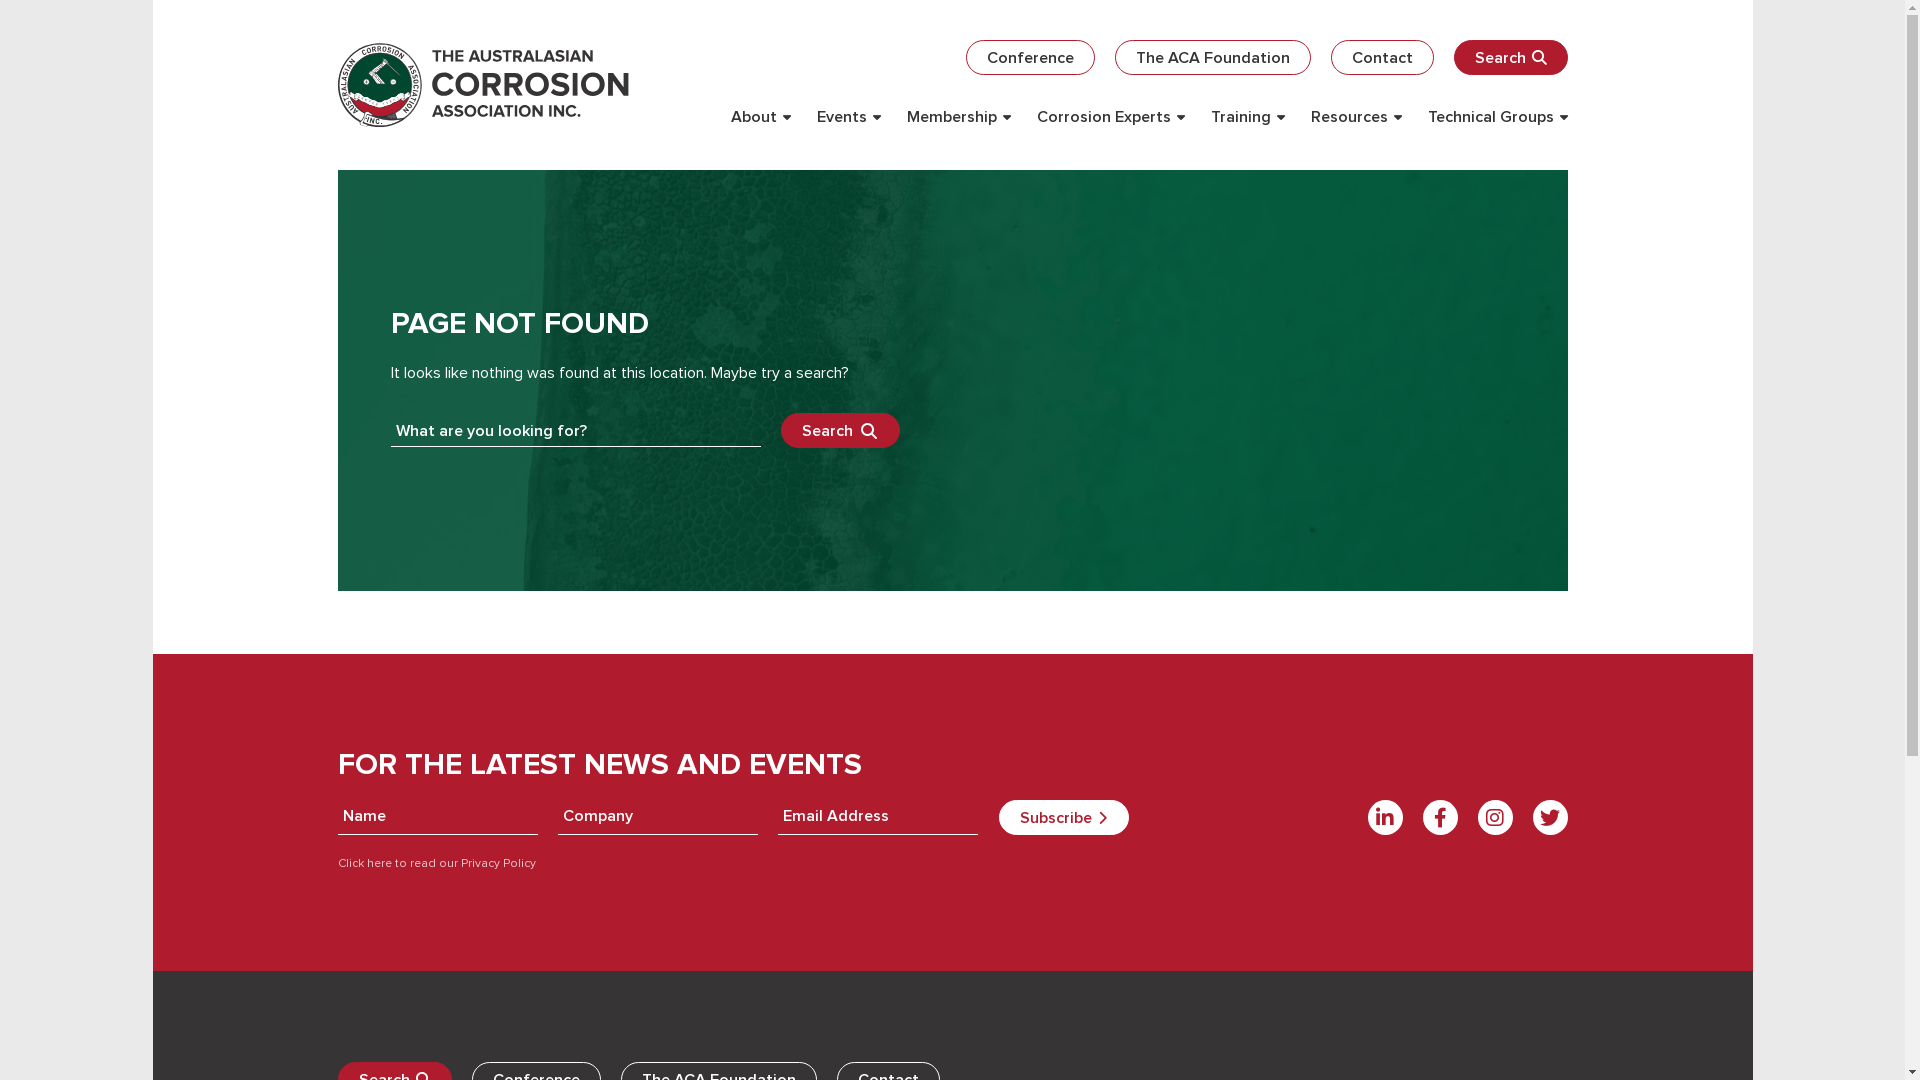 Image resolution: width=1920 pixels, height=1080 pixels. What do you see at coordinates (1511, 58) in the screenshot?
I see `Search` at bounding box center [1511, 58].